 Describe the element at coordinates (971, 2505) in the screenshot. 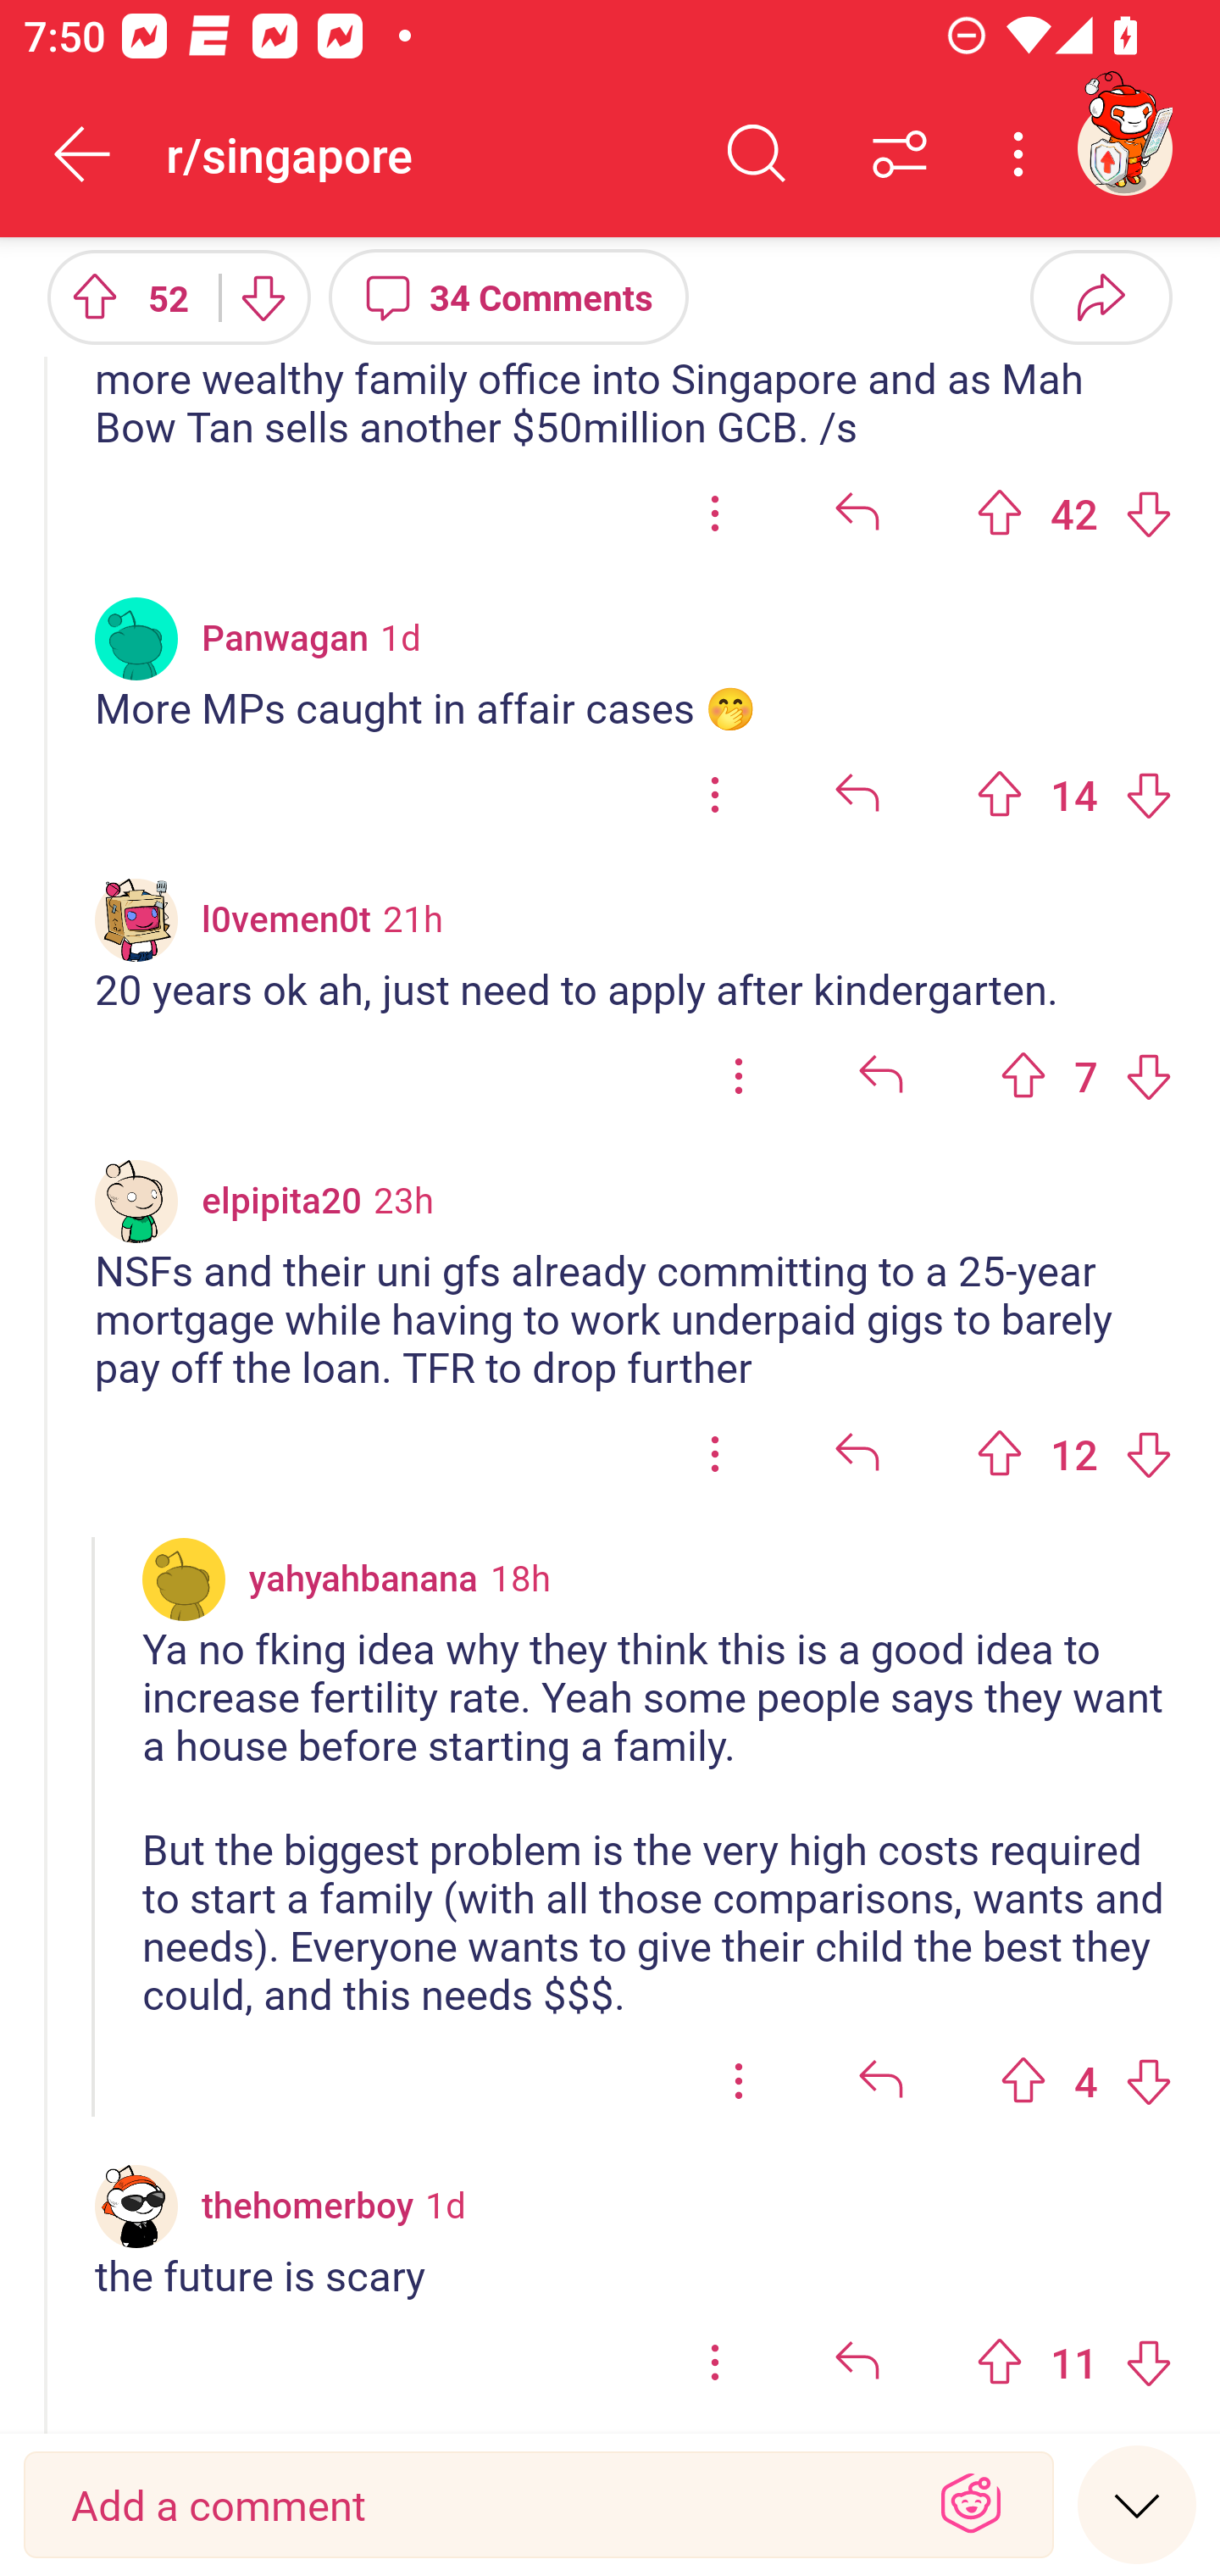

I see `Show Expressions` at that location.